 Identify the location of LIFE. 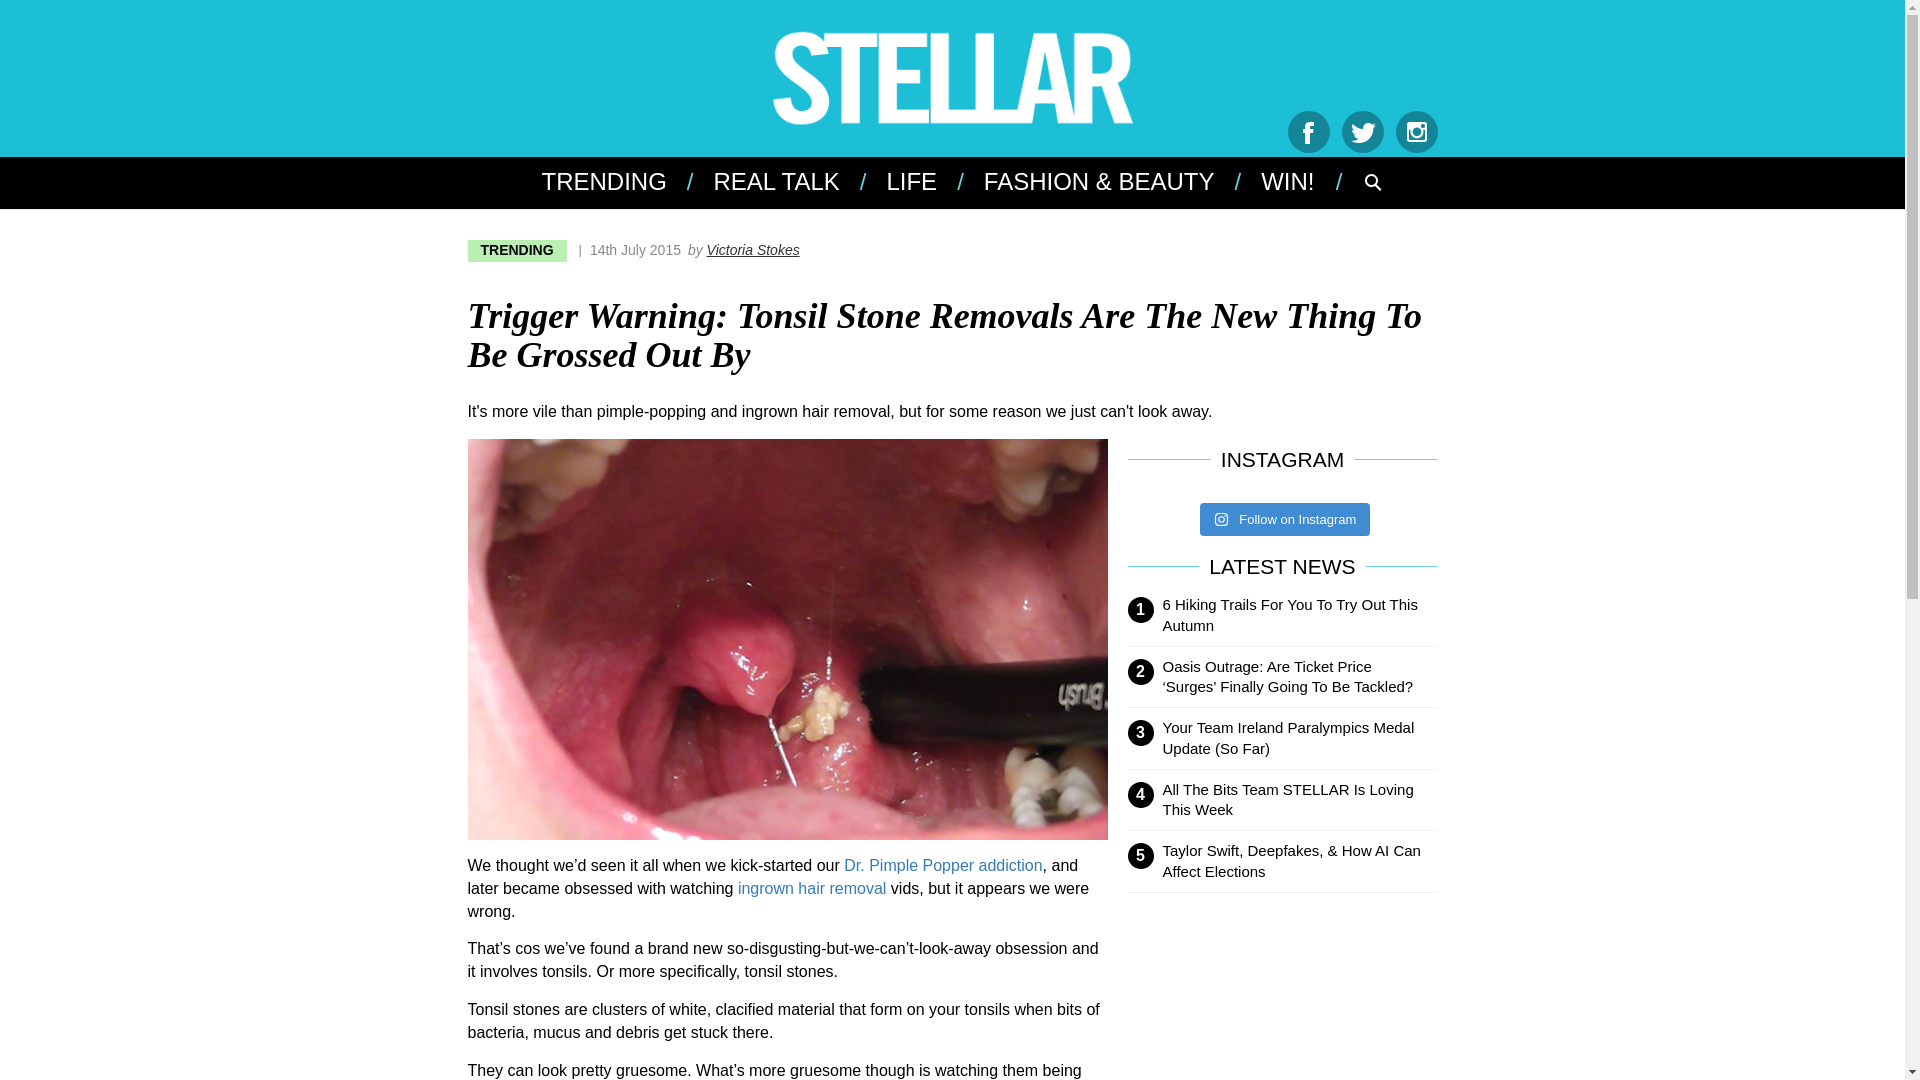
(908, 182).